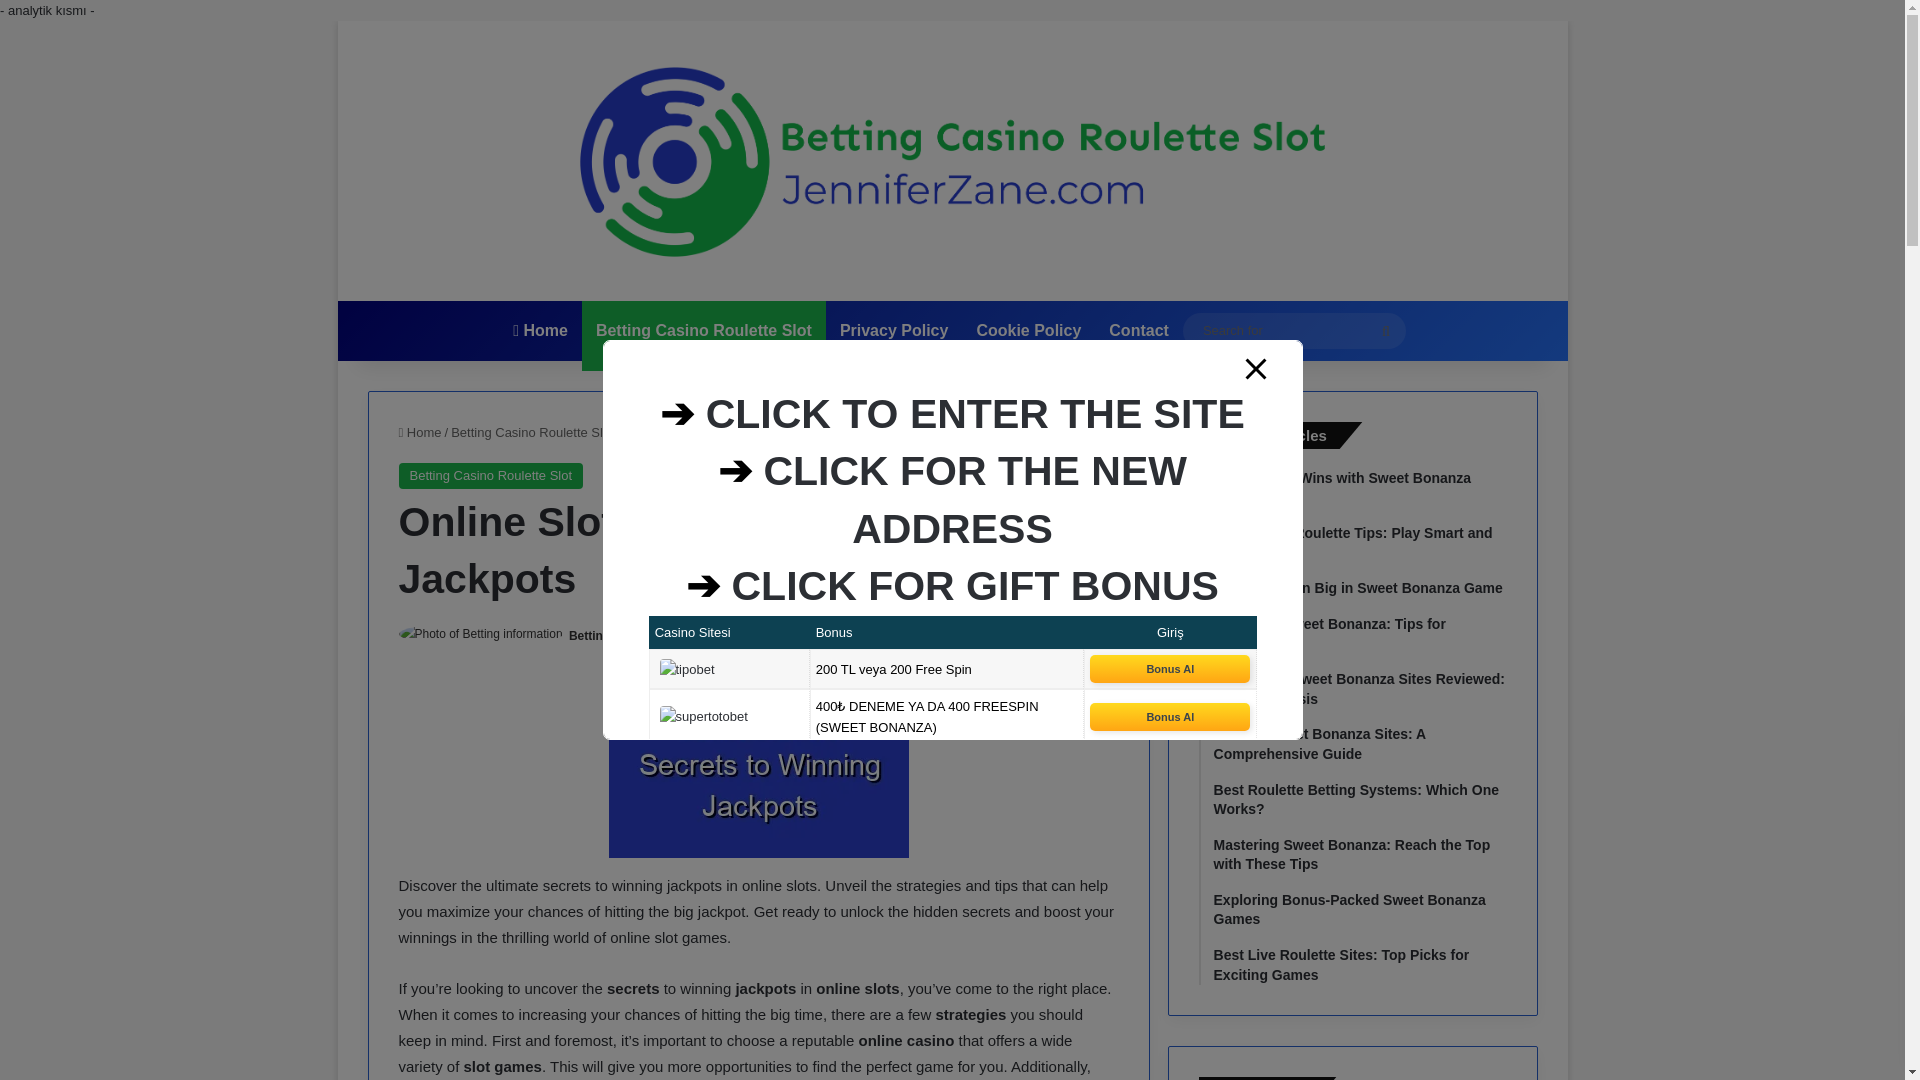  I want to click on Cookie Policy, so click(1028, 330).